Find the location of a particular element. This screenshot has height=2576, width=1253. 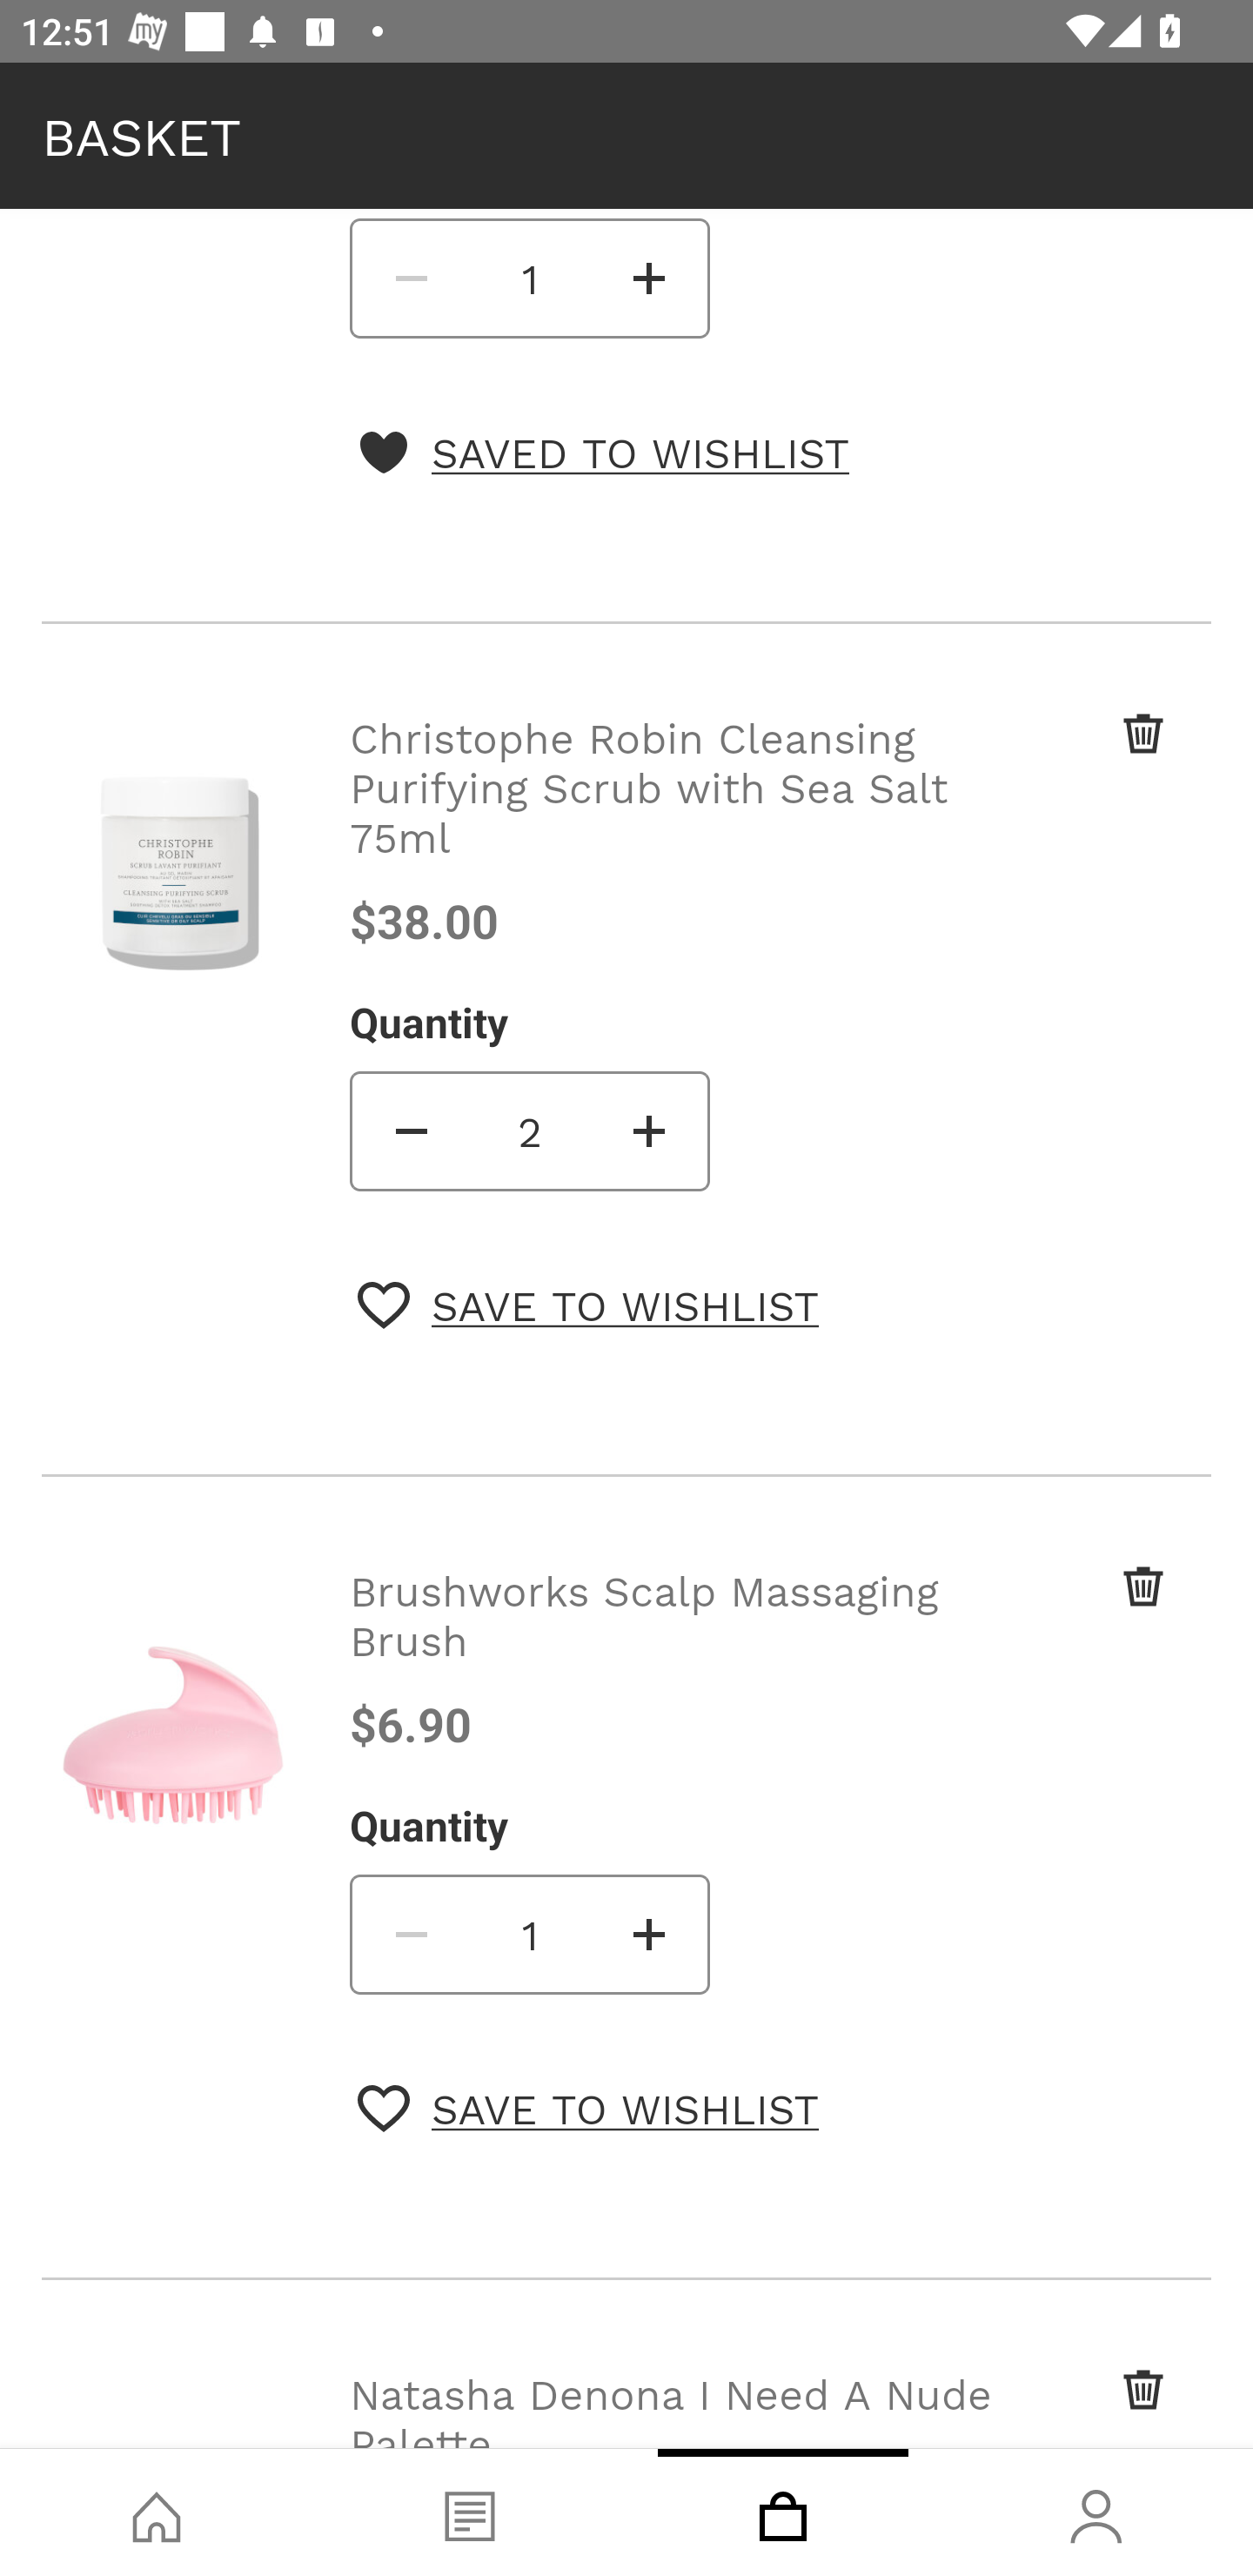

Account, tab, 4 of 4 is located at coordinates (1096, 2512).